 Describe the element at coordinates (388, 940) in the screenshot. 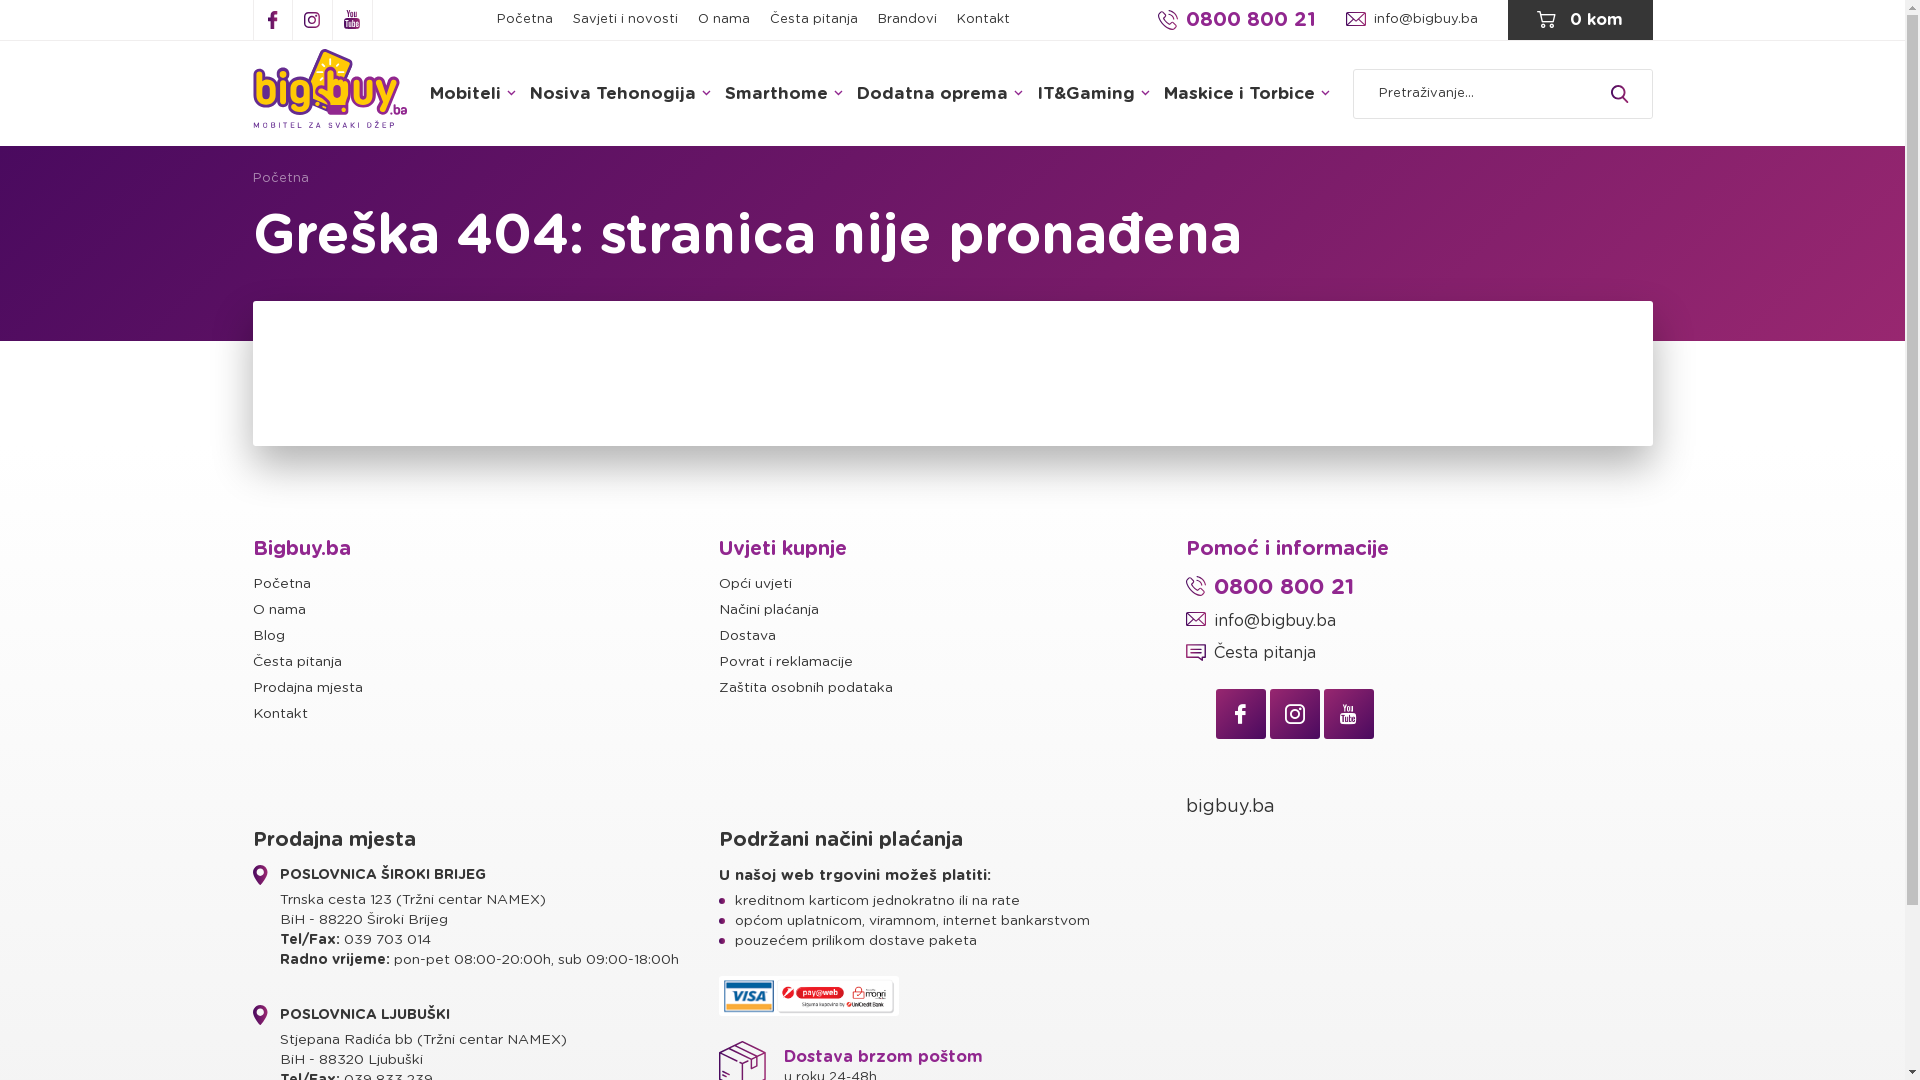

I see `039 703 014` at that location.